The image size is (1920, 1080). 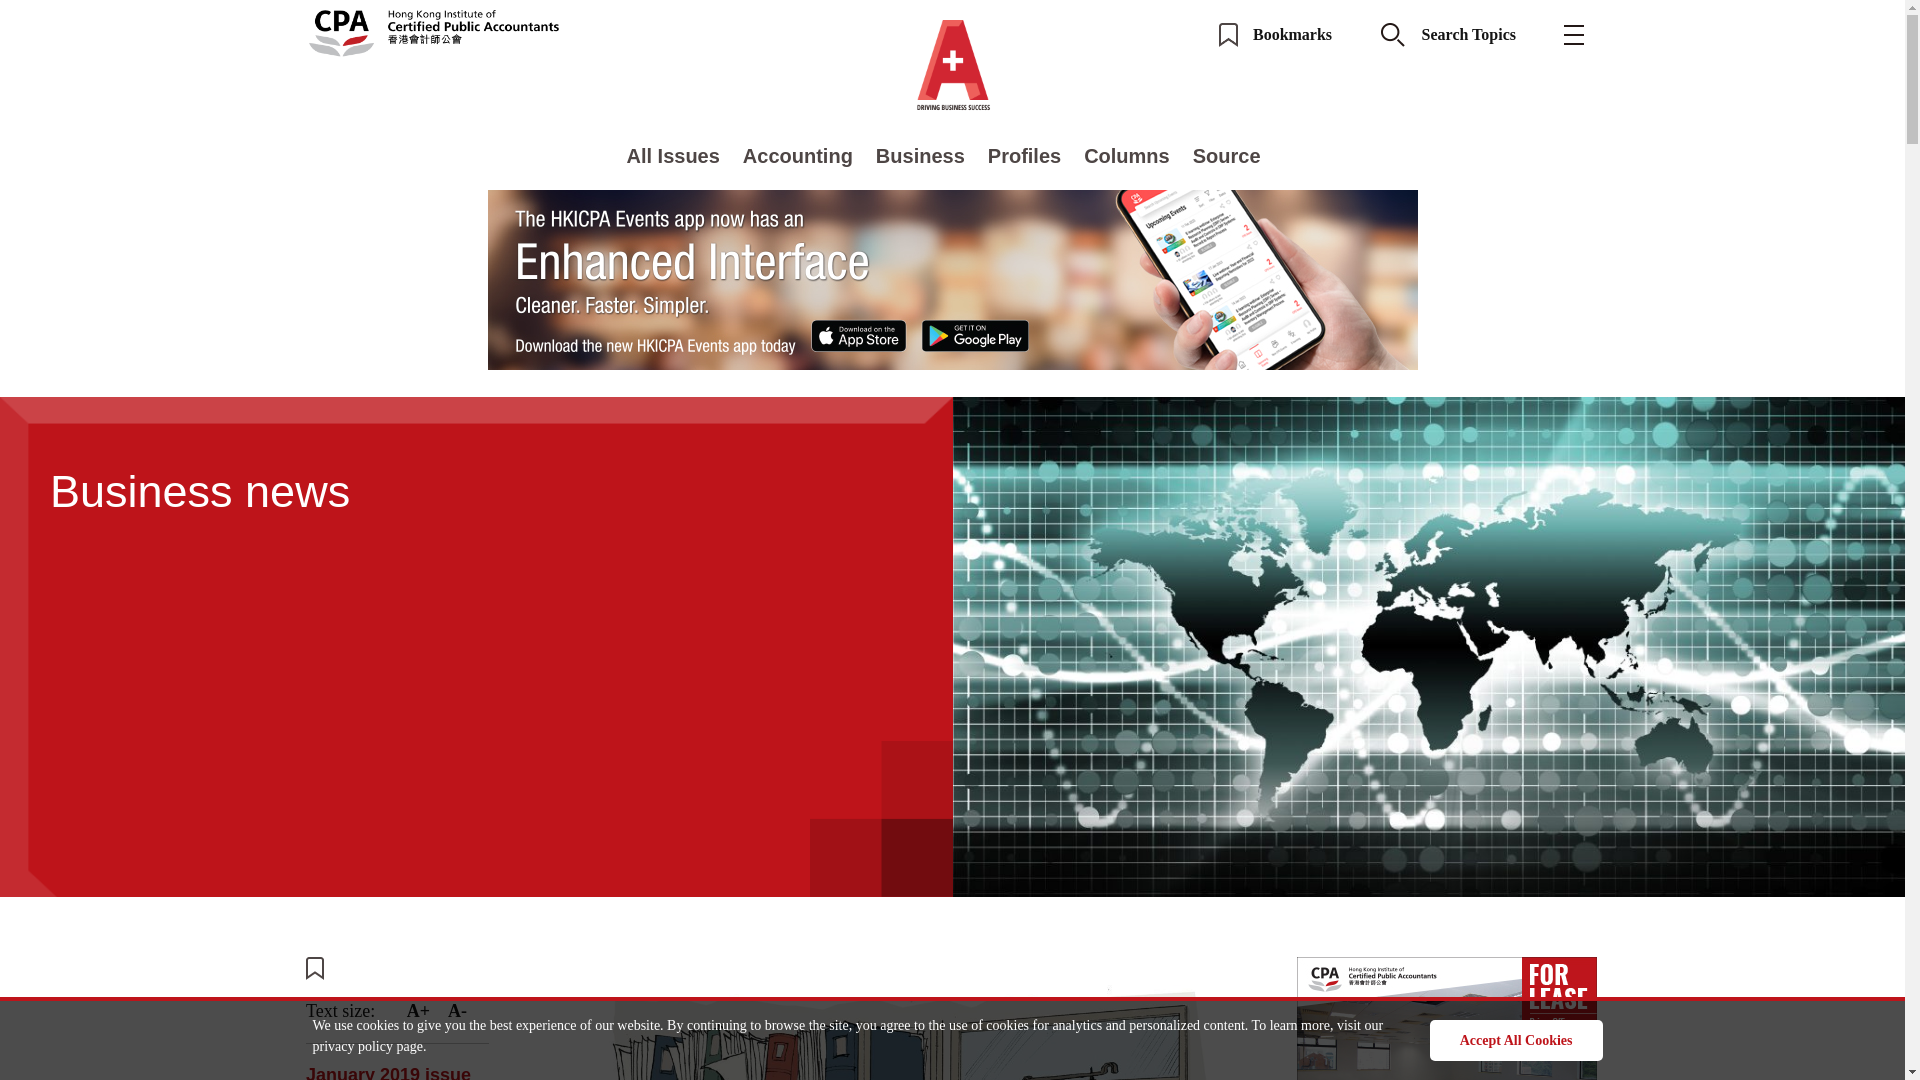 What do you see at coordinates (798, 156) in the screenshot?
I see `Accounting` at bounding box center [798, 156].